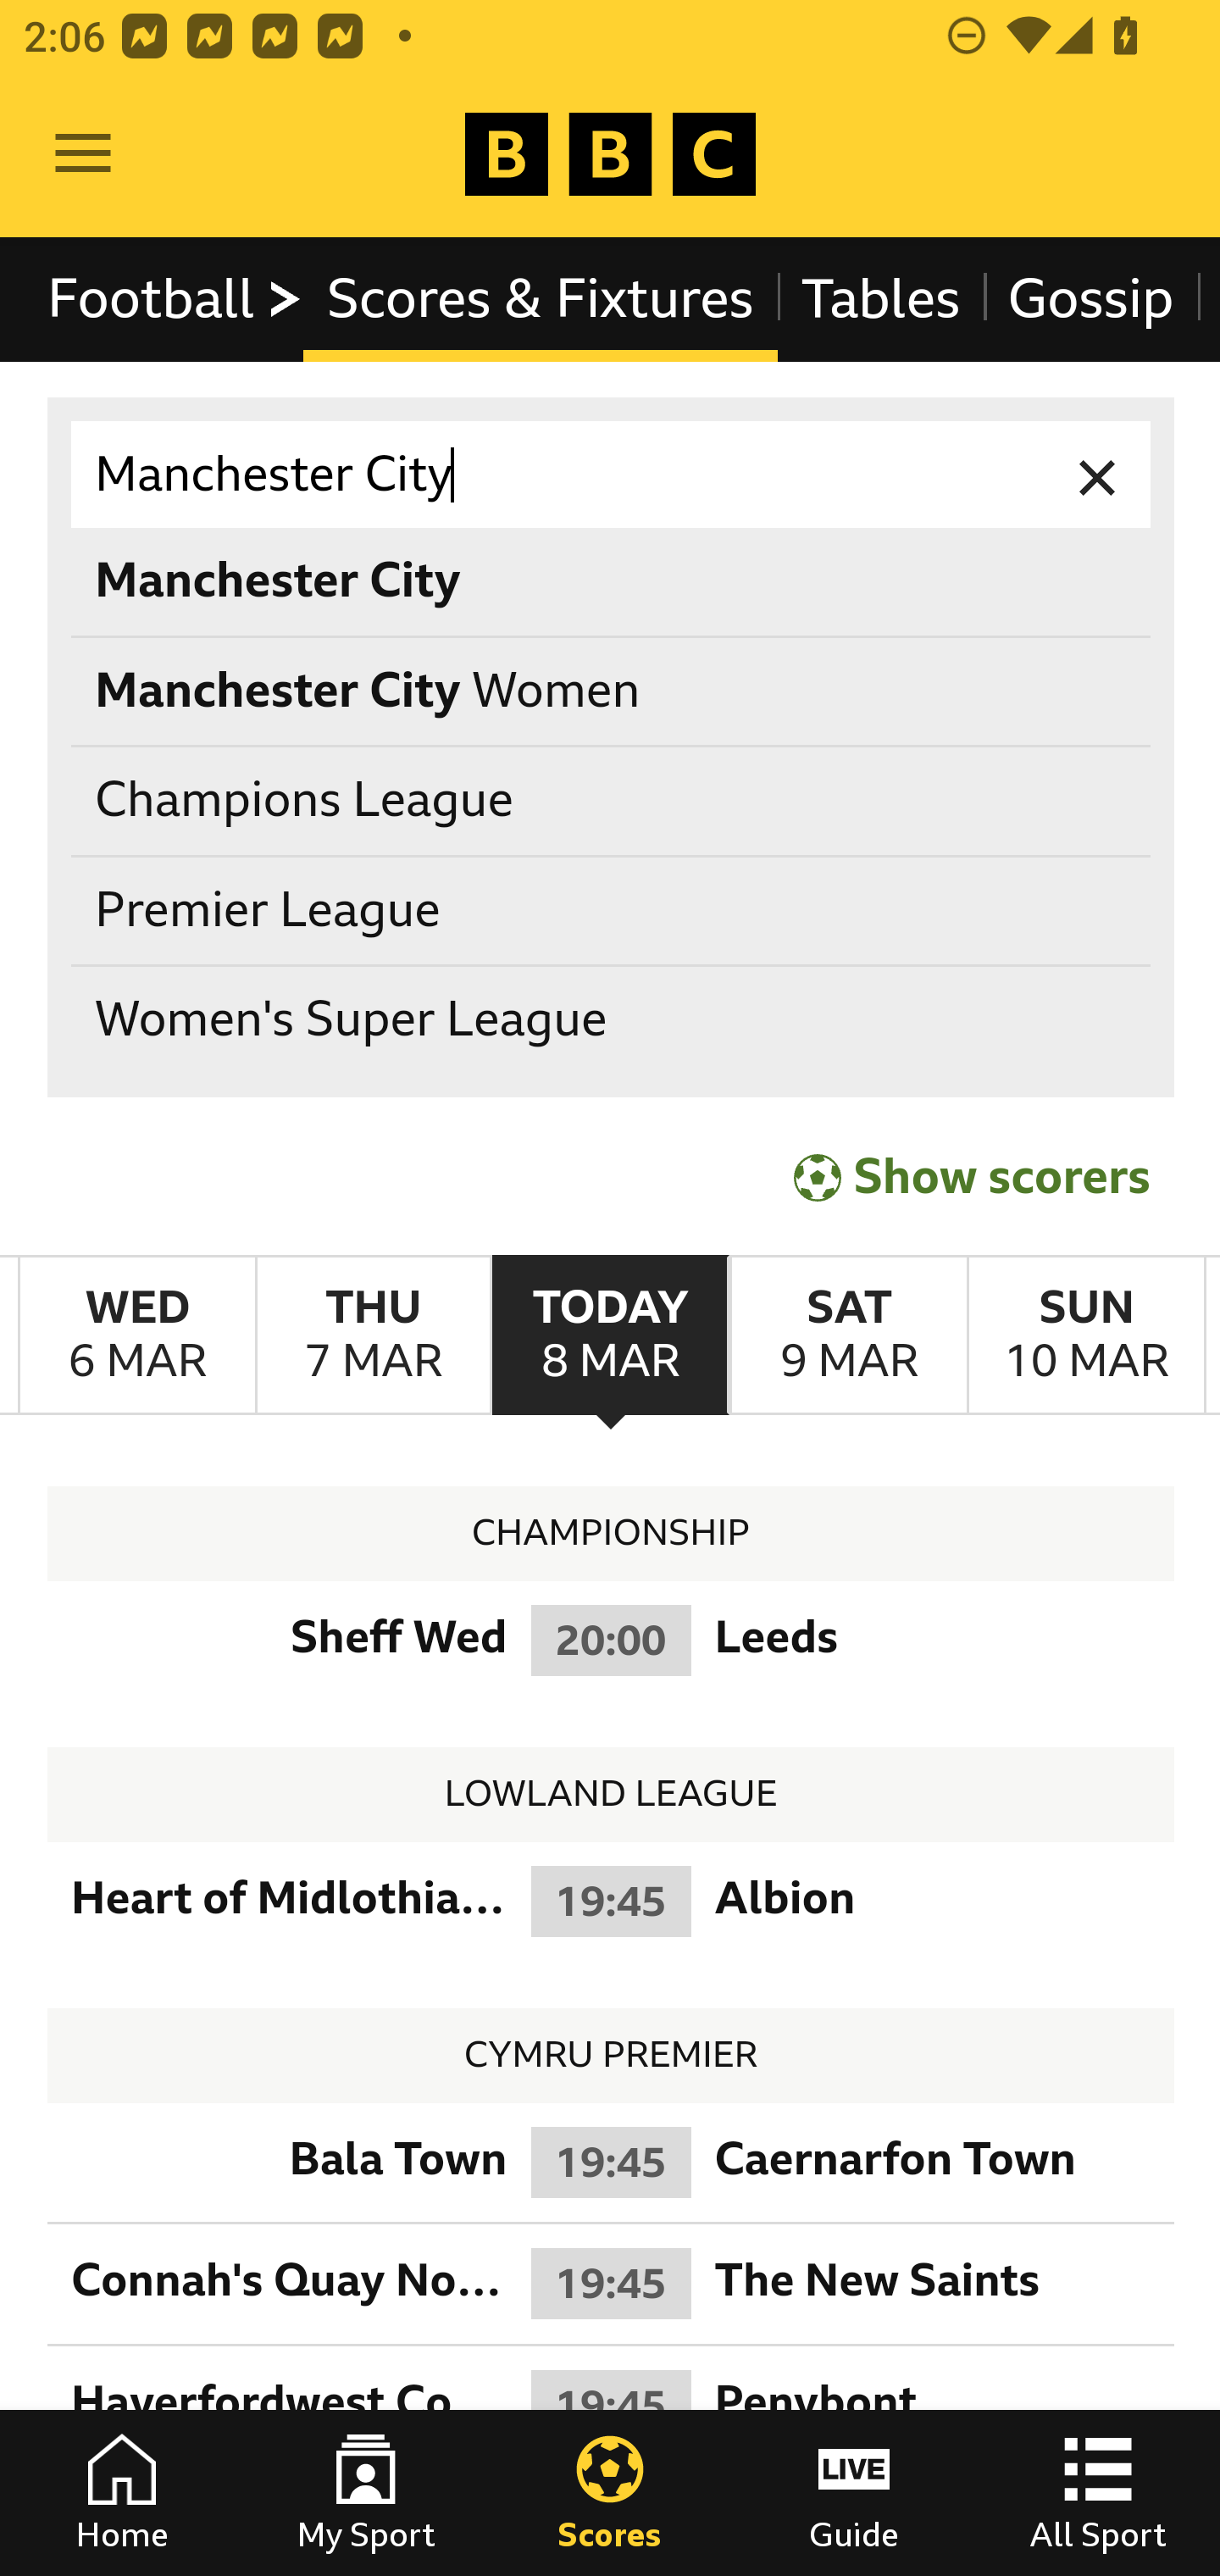 This screenshot has width=1220, height=2576. I want to click on Manchester City Women Manchester City  Women, so click(612, 690).